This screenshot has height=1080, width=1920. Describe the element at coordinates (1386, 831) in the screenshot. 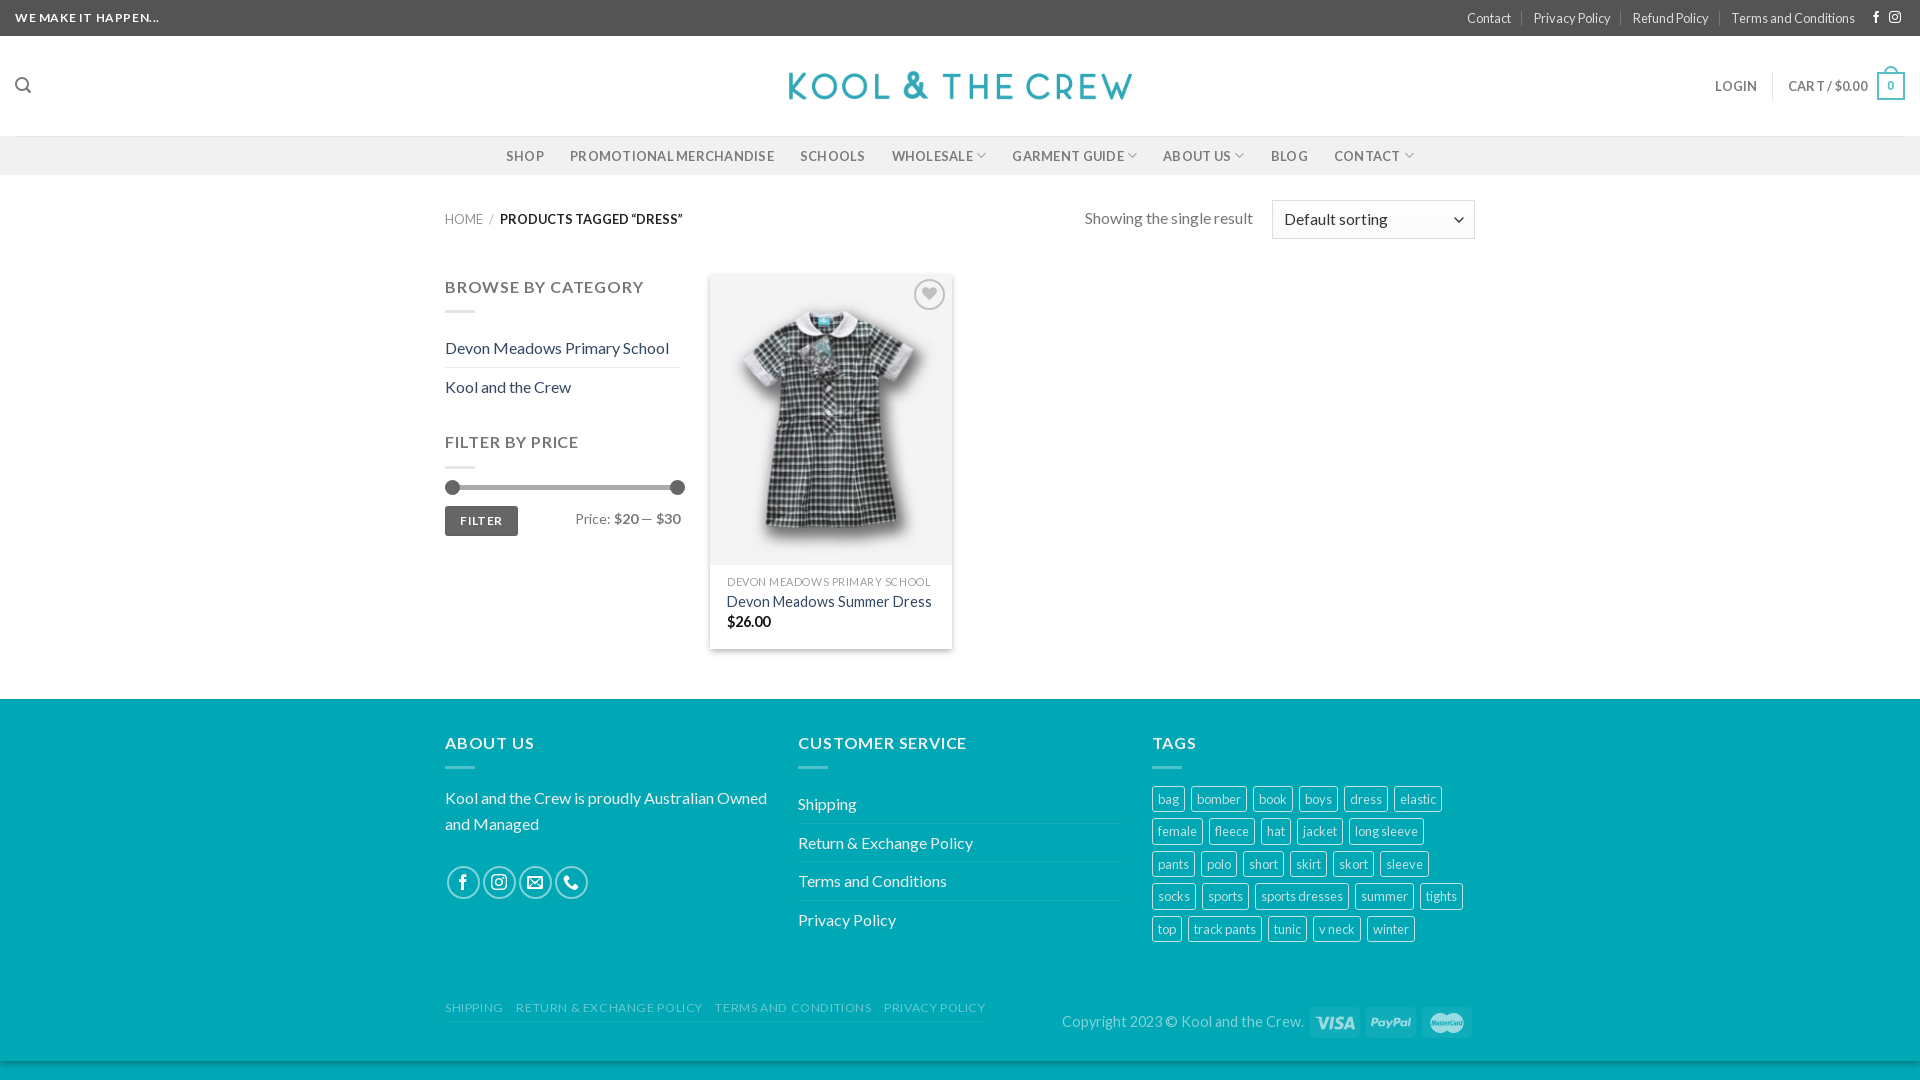

I see `long sleeve` at that location.